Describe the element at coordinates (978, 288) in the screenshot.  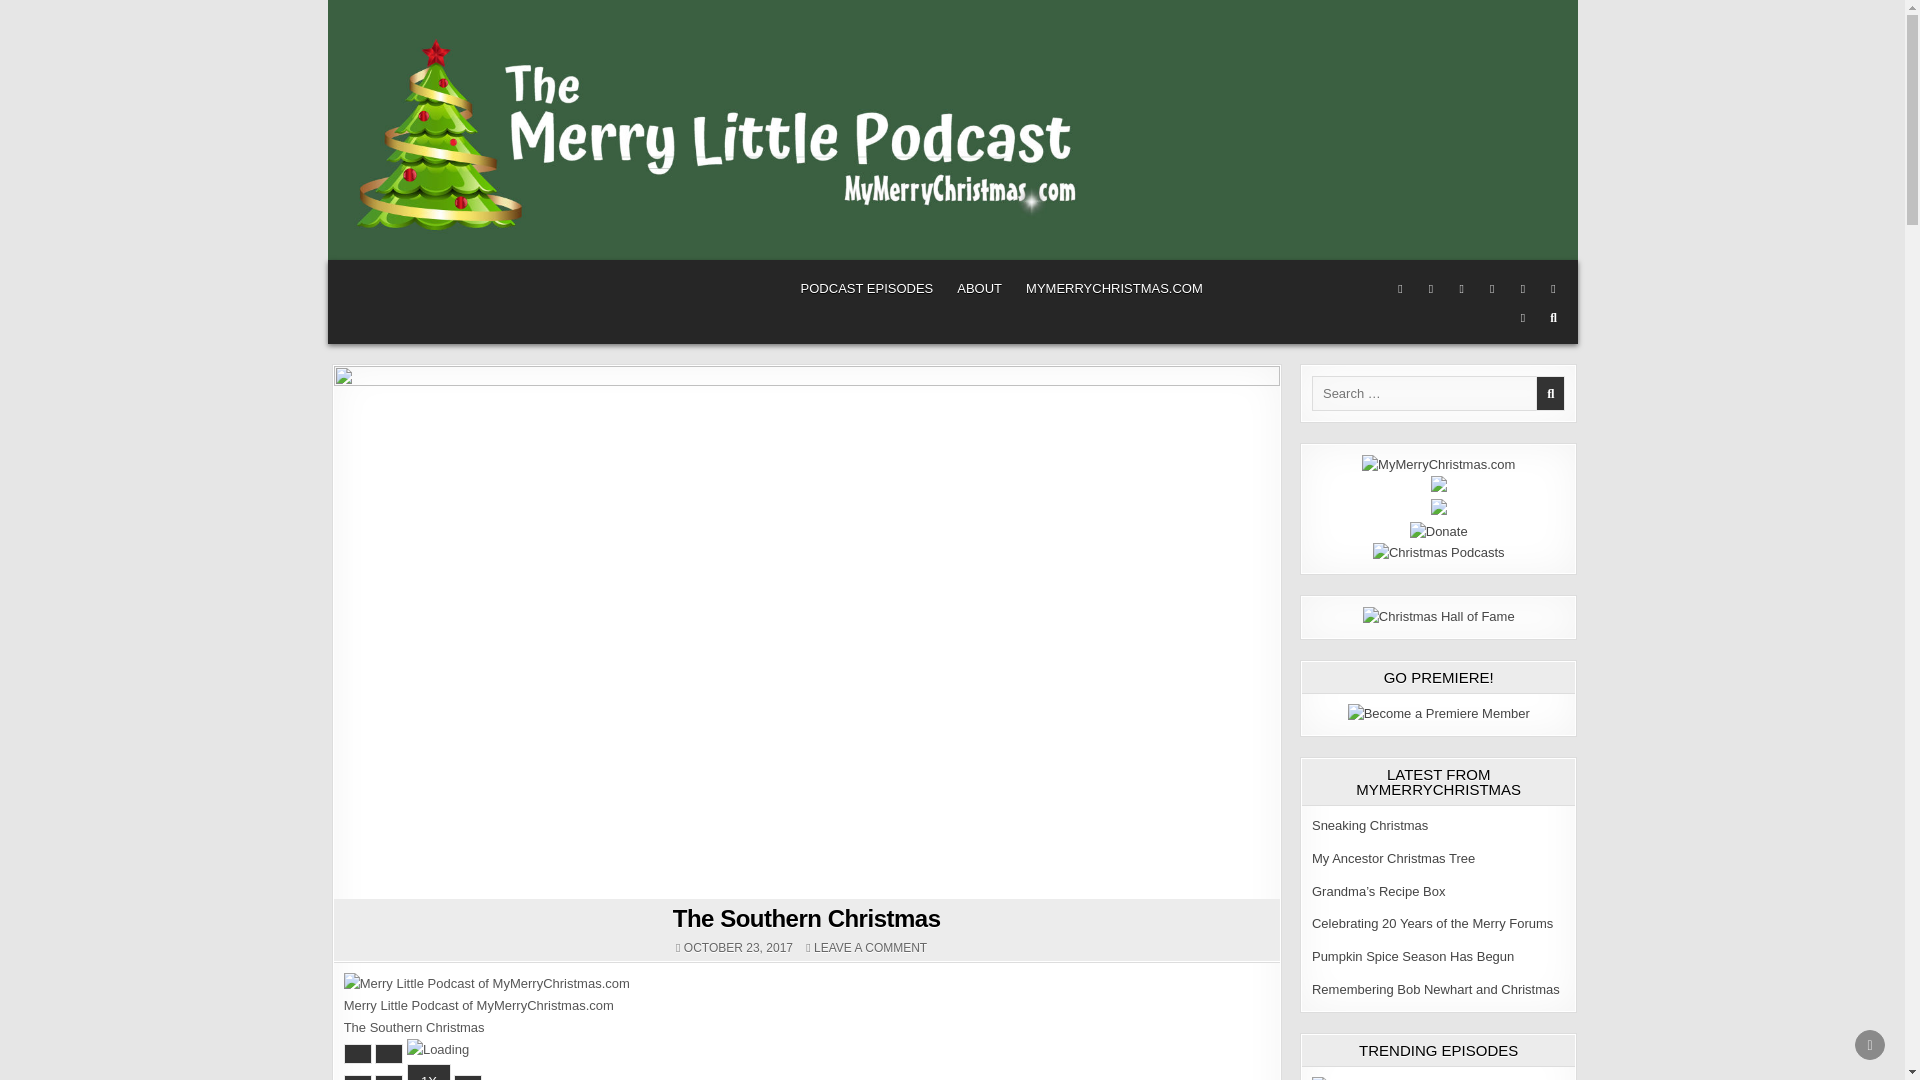
I see `ABOUT` at that location.